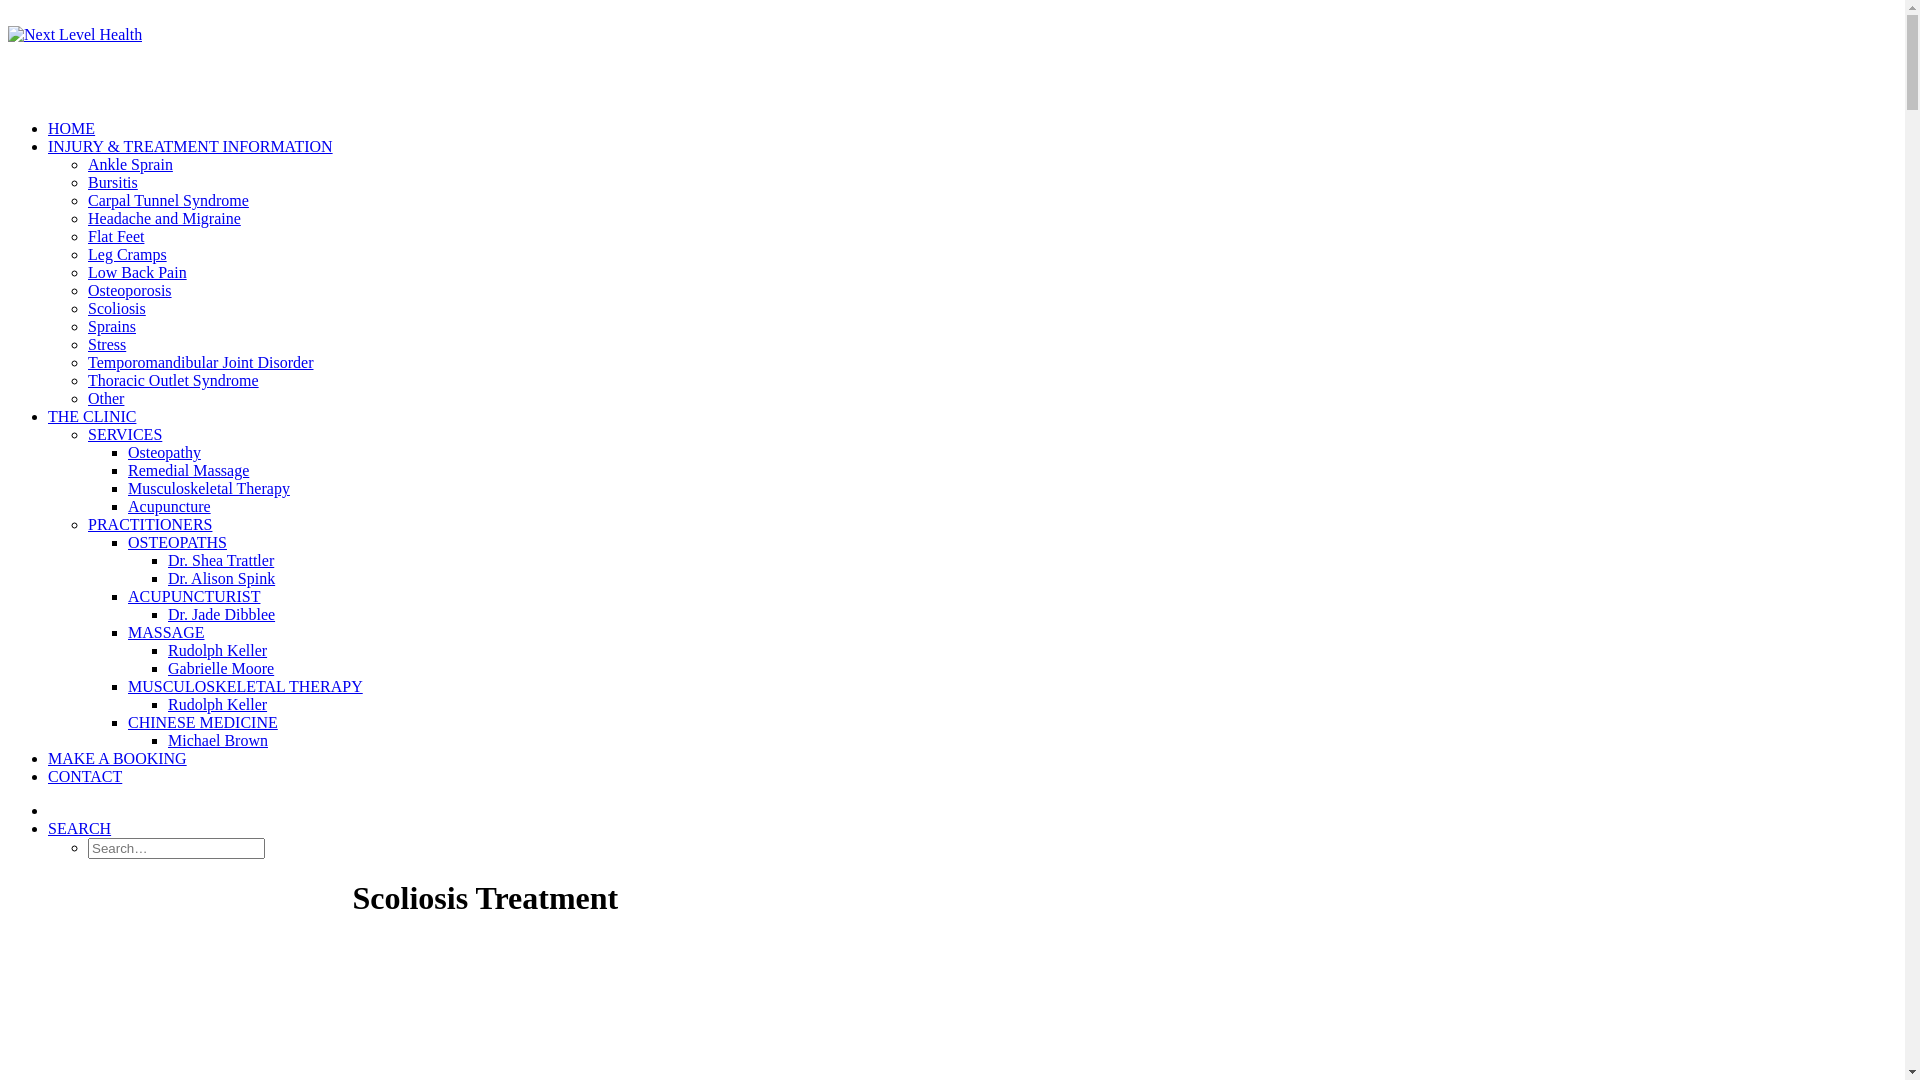  Describe the element at coordinates (80, 828) in the screenshot. I see `SEARCH` at that location.